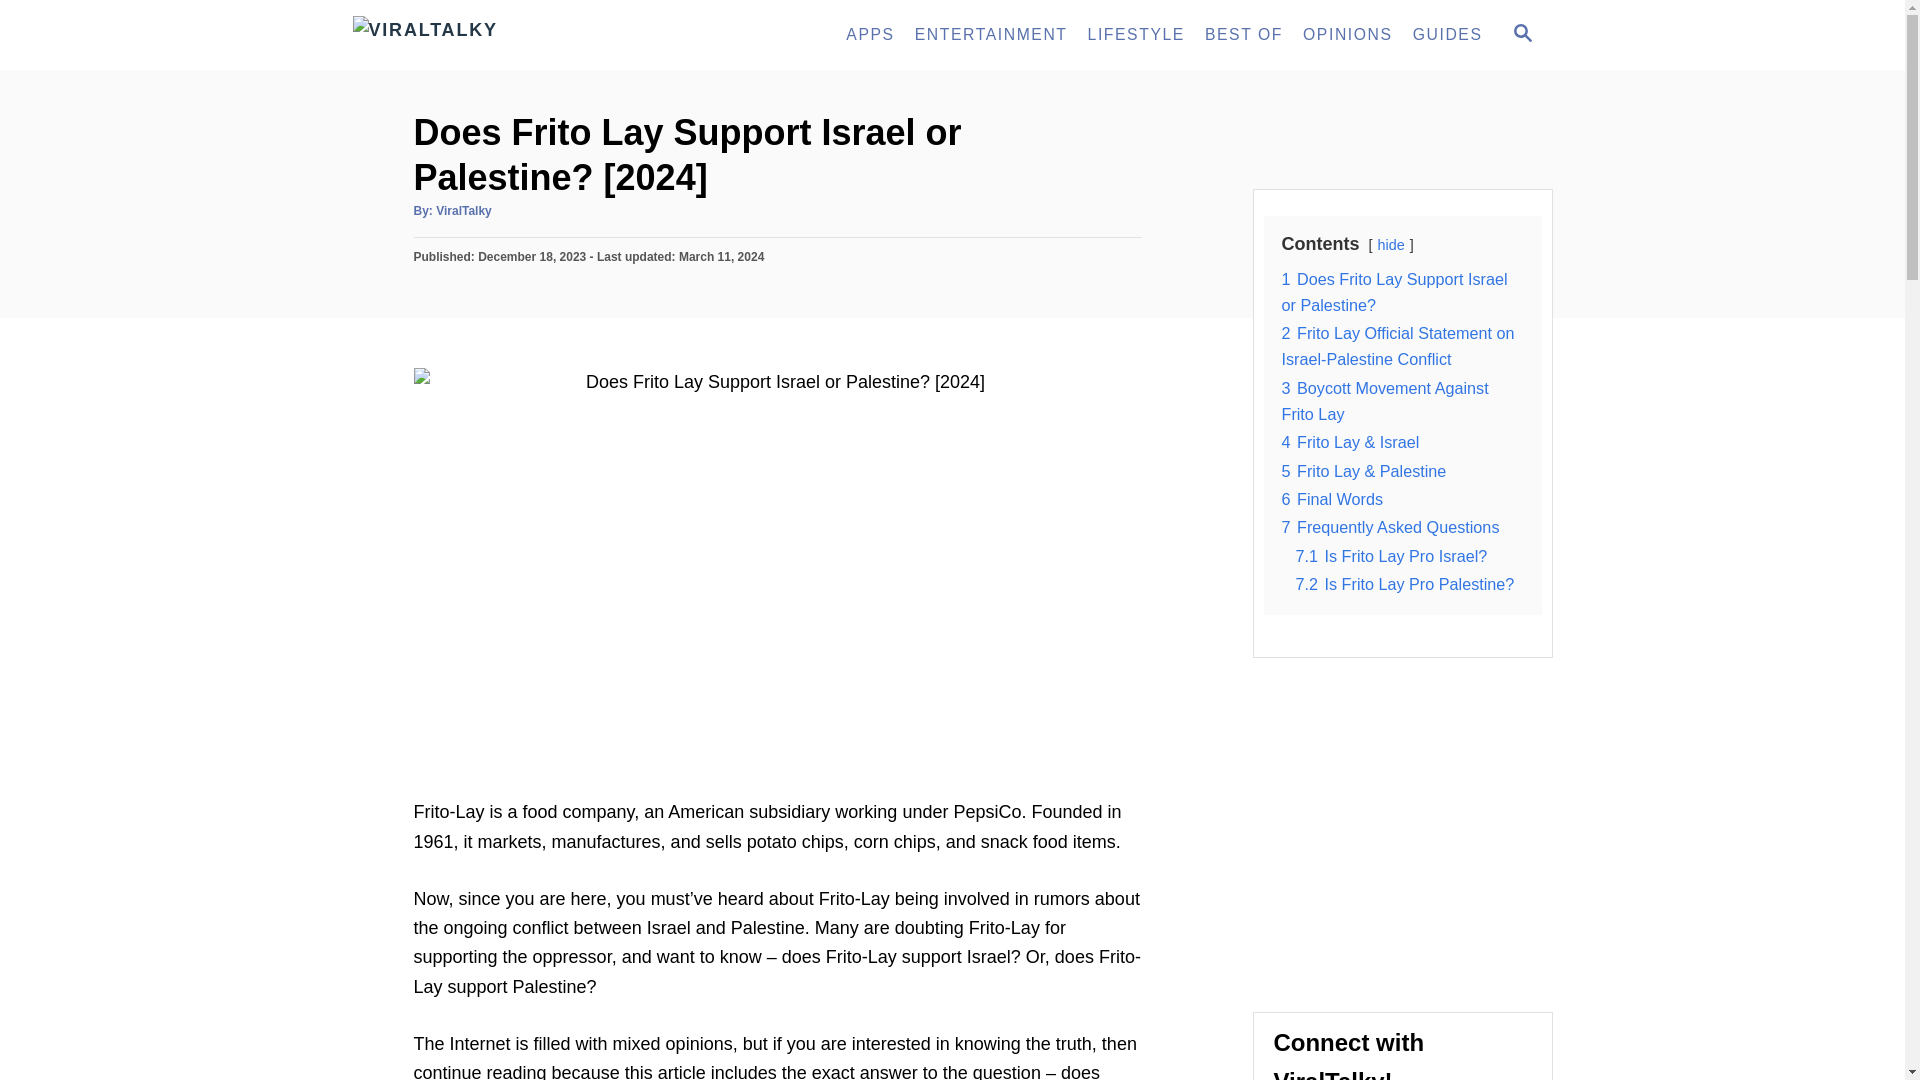 The width and height of the screenshot is (1920, 1080). I want to click on LIFESTYLE, so click(1136, 35).